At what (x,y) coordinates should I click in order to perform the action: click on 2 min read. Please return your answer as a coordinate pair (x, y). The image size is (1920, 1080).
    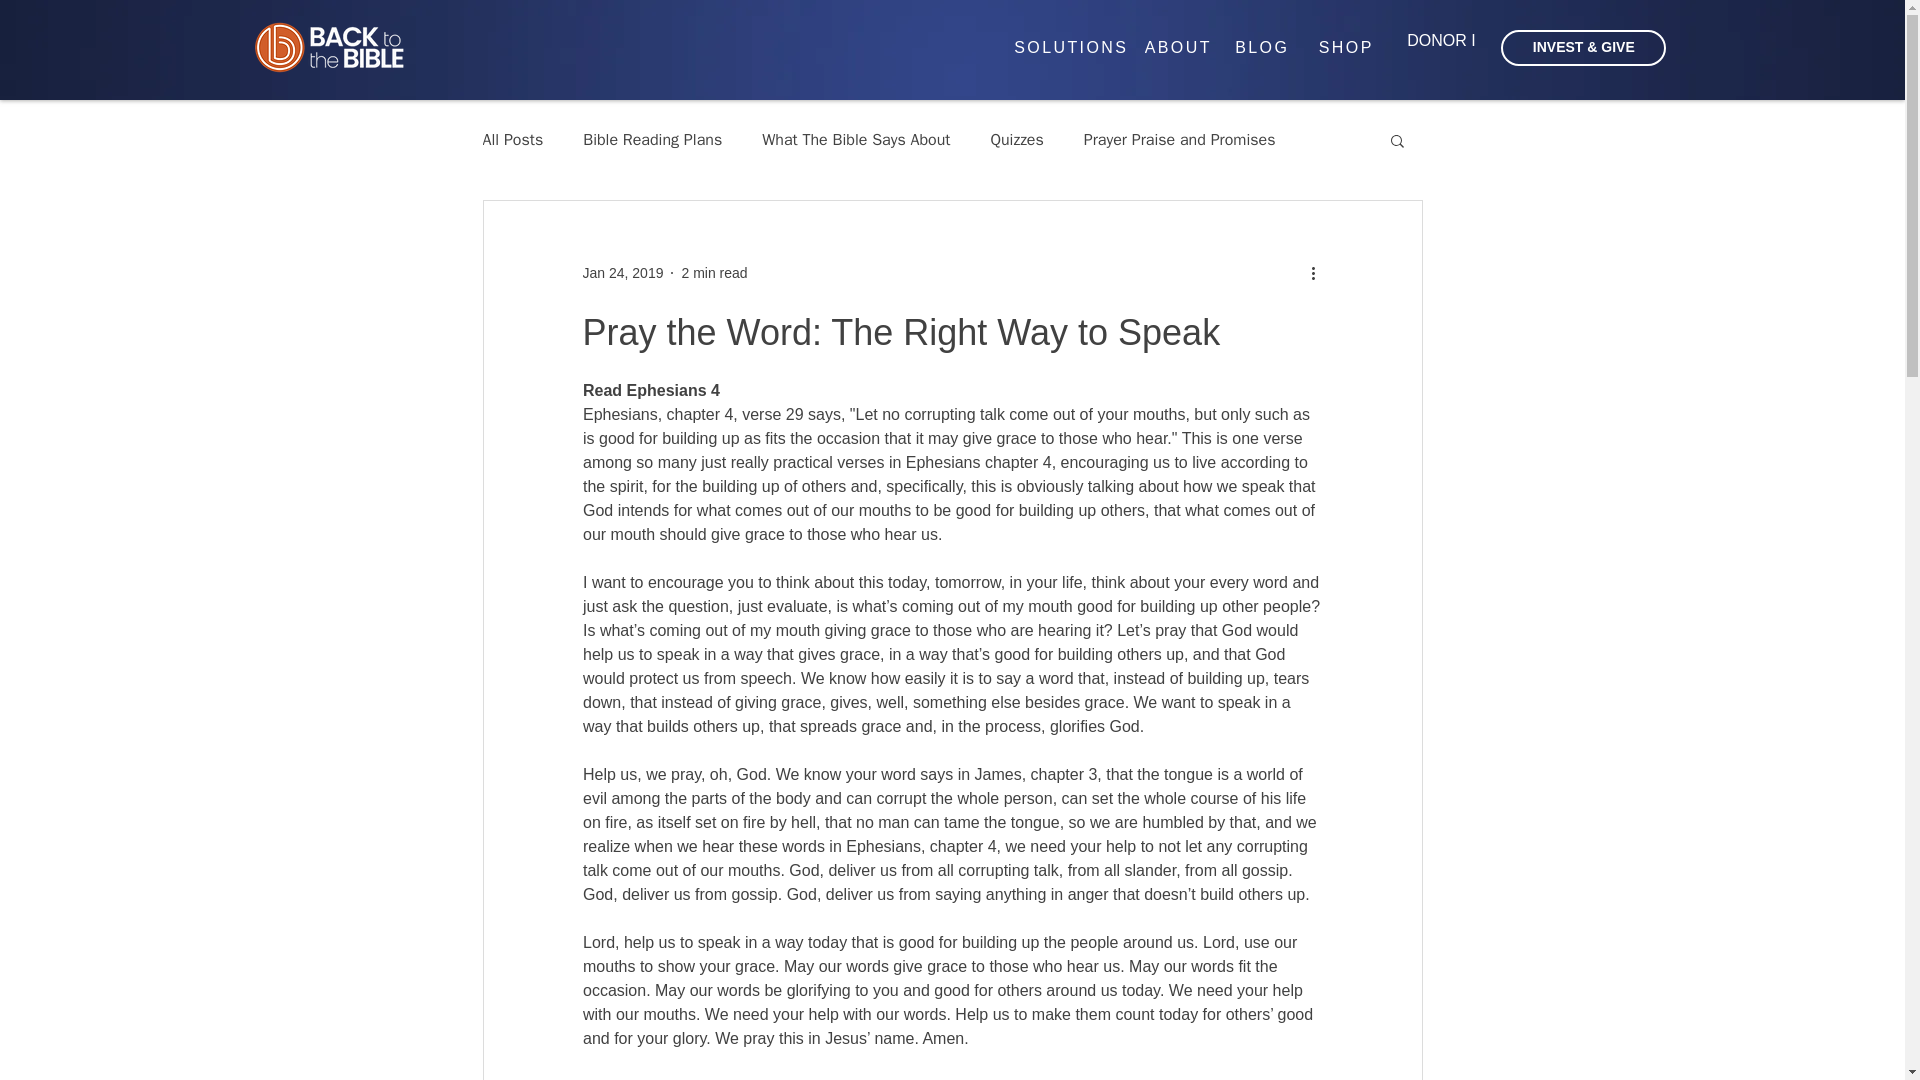
    Looking at the image, I should click on (714, 271).